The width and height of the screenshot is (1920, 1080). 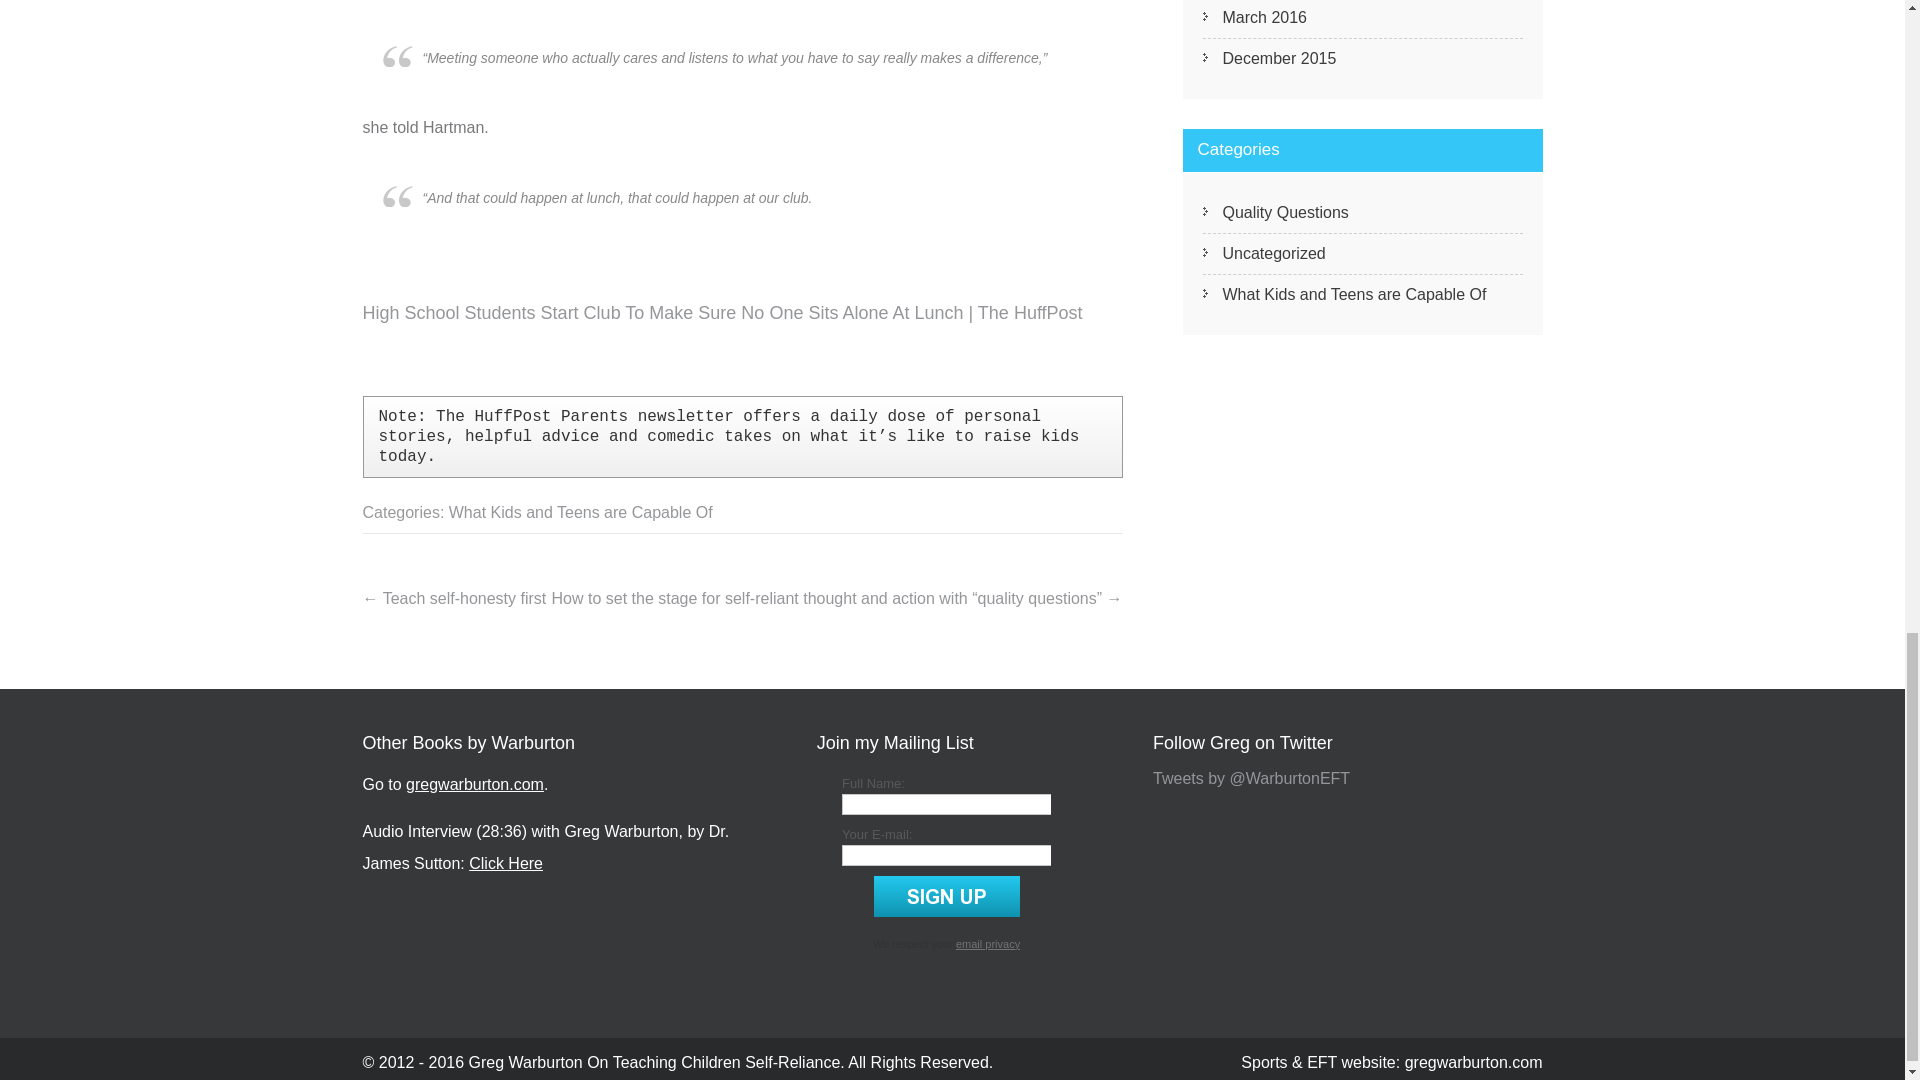 What do you see at coordinates (474, 784) in the screenshot?
I see `gregwarburton.com` at bounding box center [474, 784].